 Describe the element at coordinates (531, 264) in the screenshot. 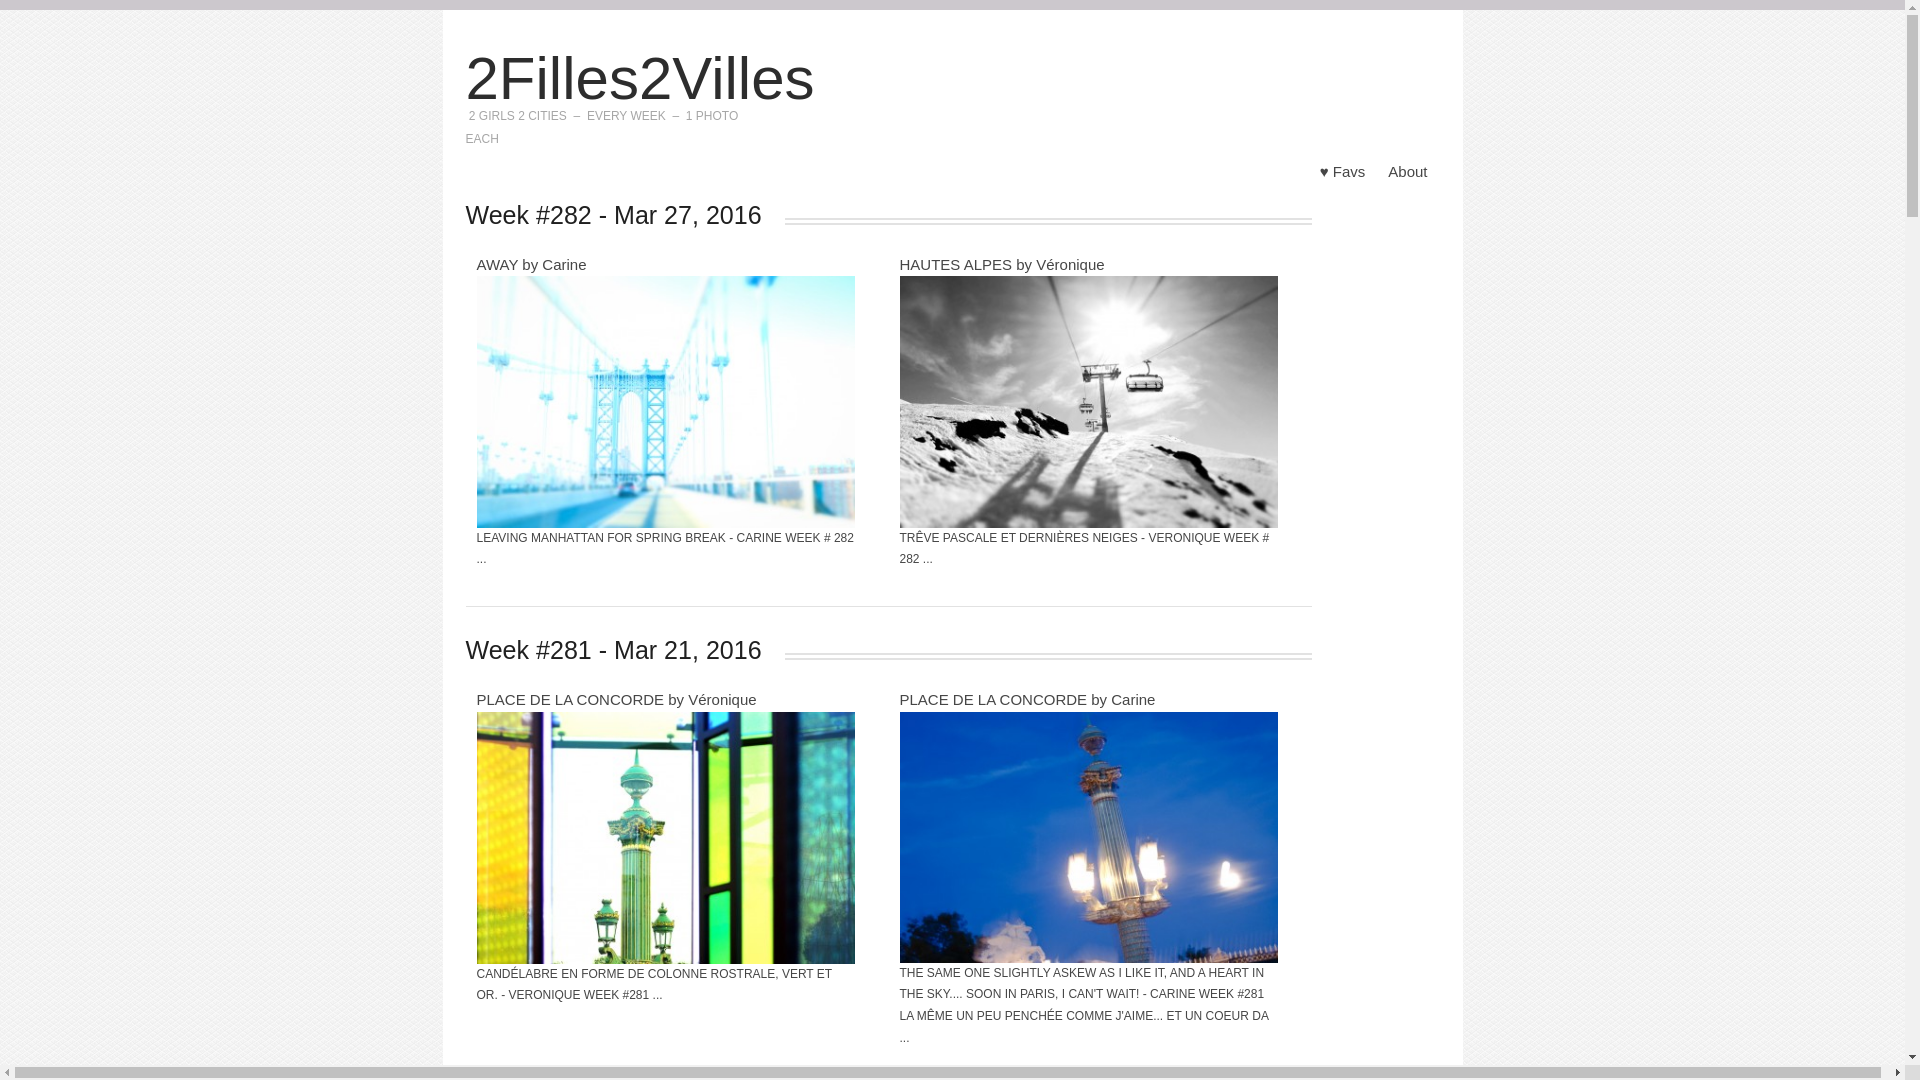

I see `AWAY by Carine` at that location.